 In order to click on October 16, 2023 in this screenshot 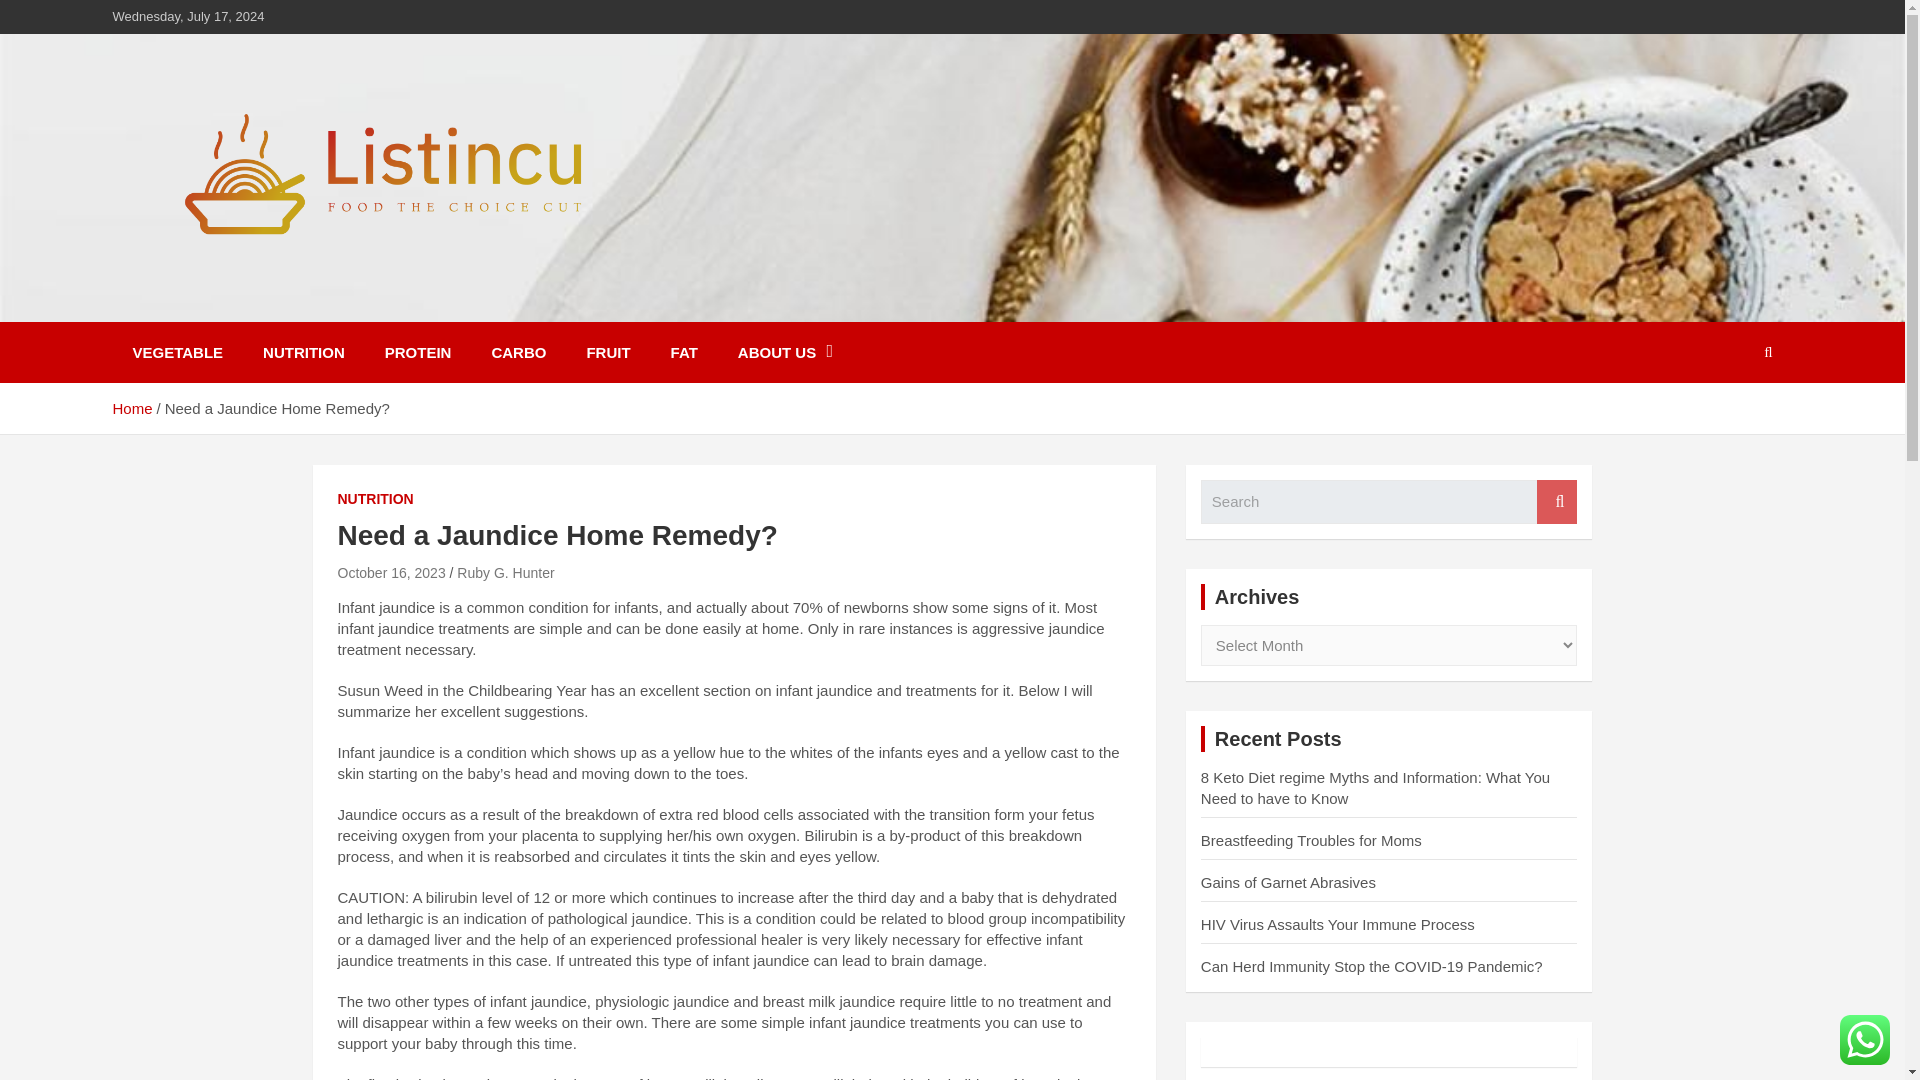, I will do `click(391, 572)`.